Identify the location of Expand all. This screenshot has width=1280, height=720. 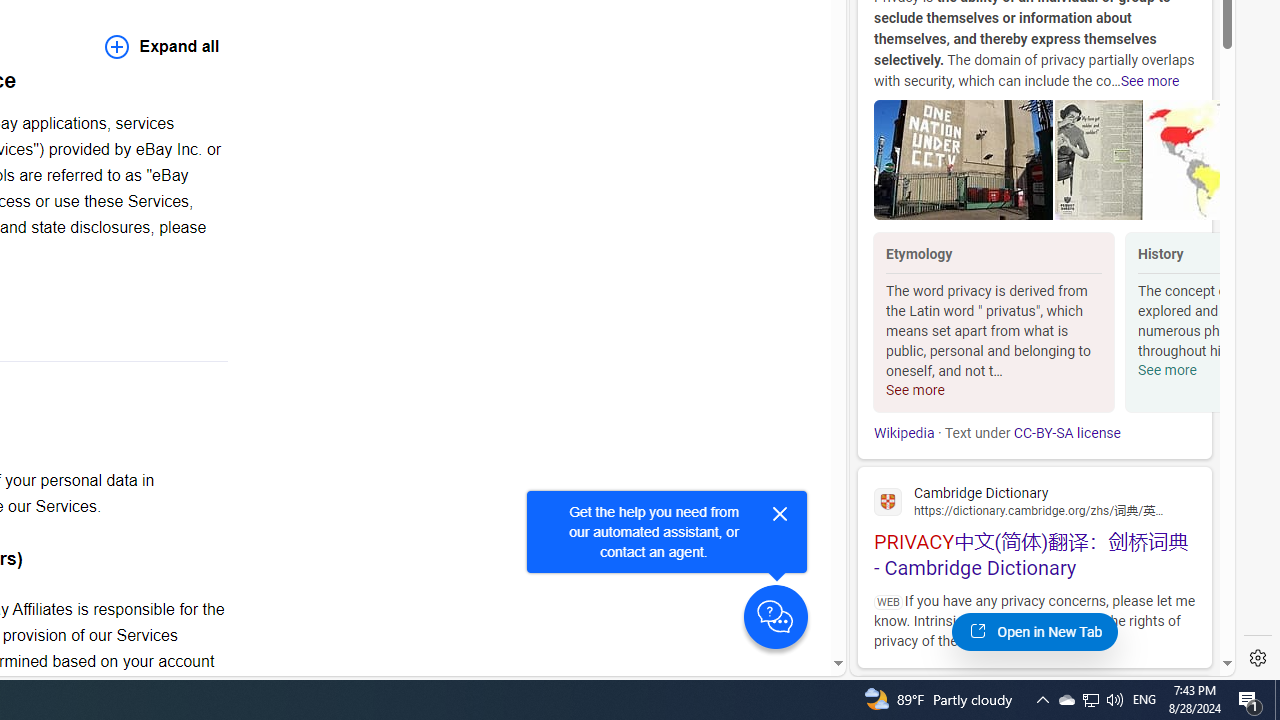
(162, 46).